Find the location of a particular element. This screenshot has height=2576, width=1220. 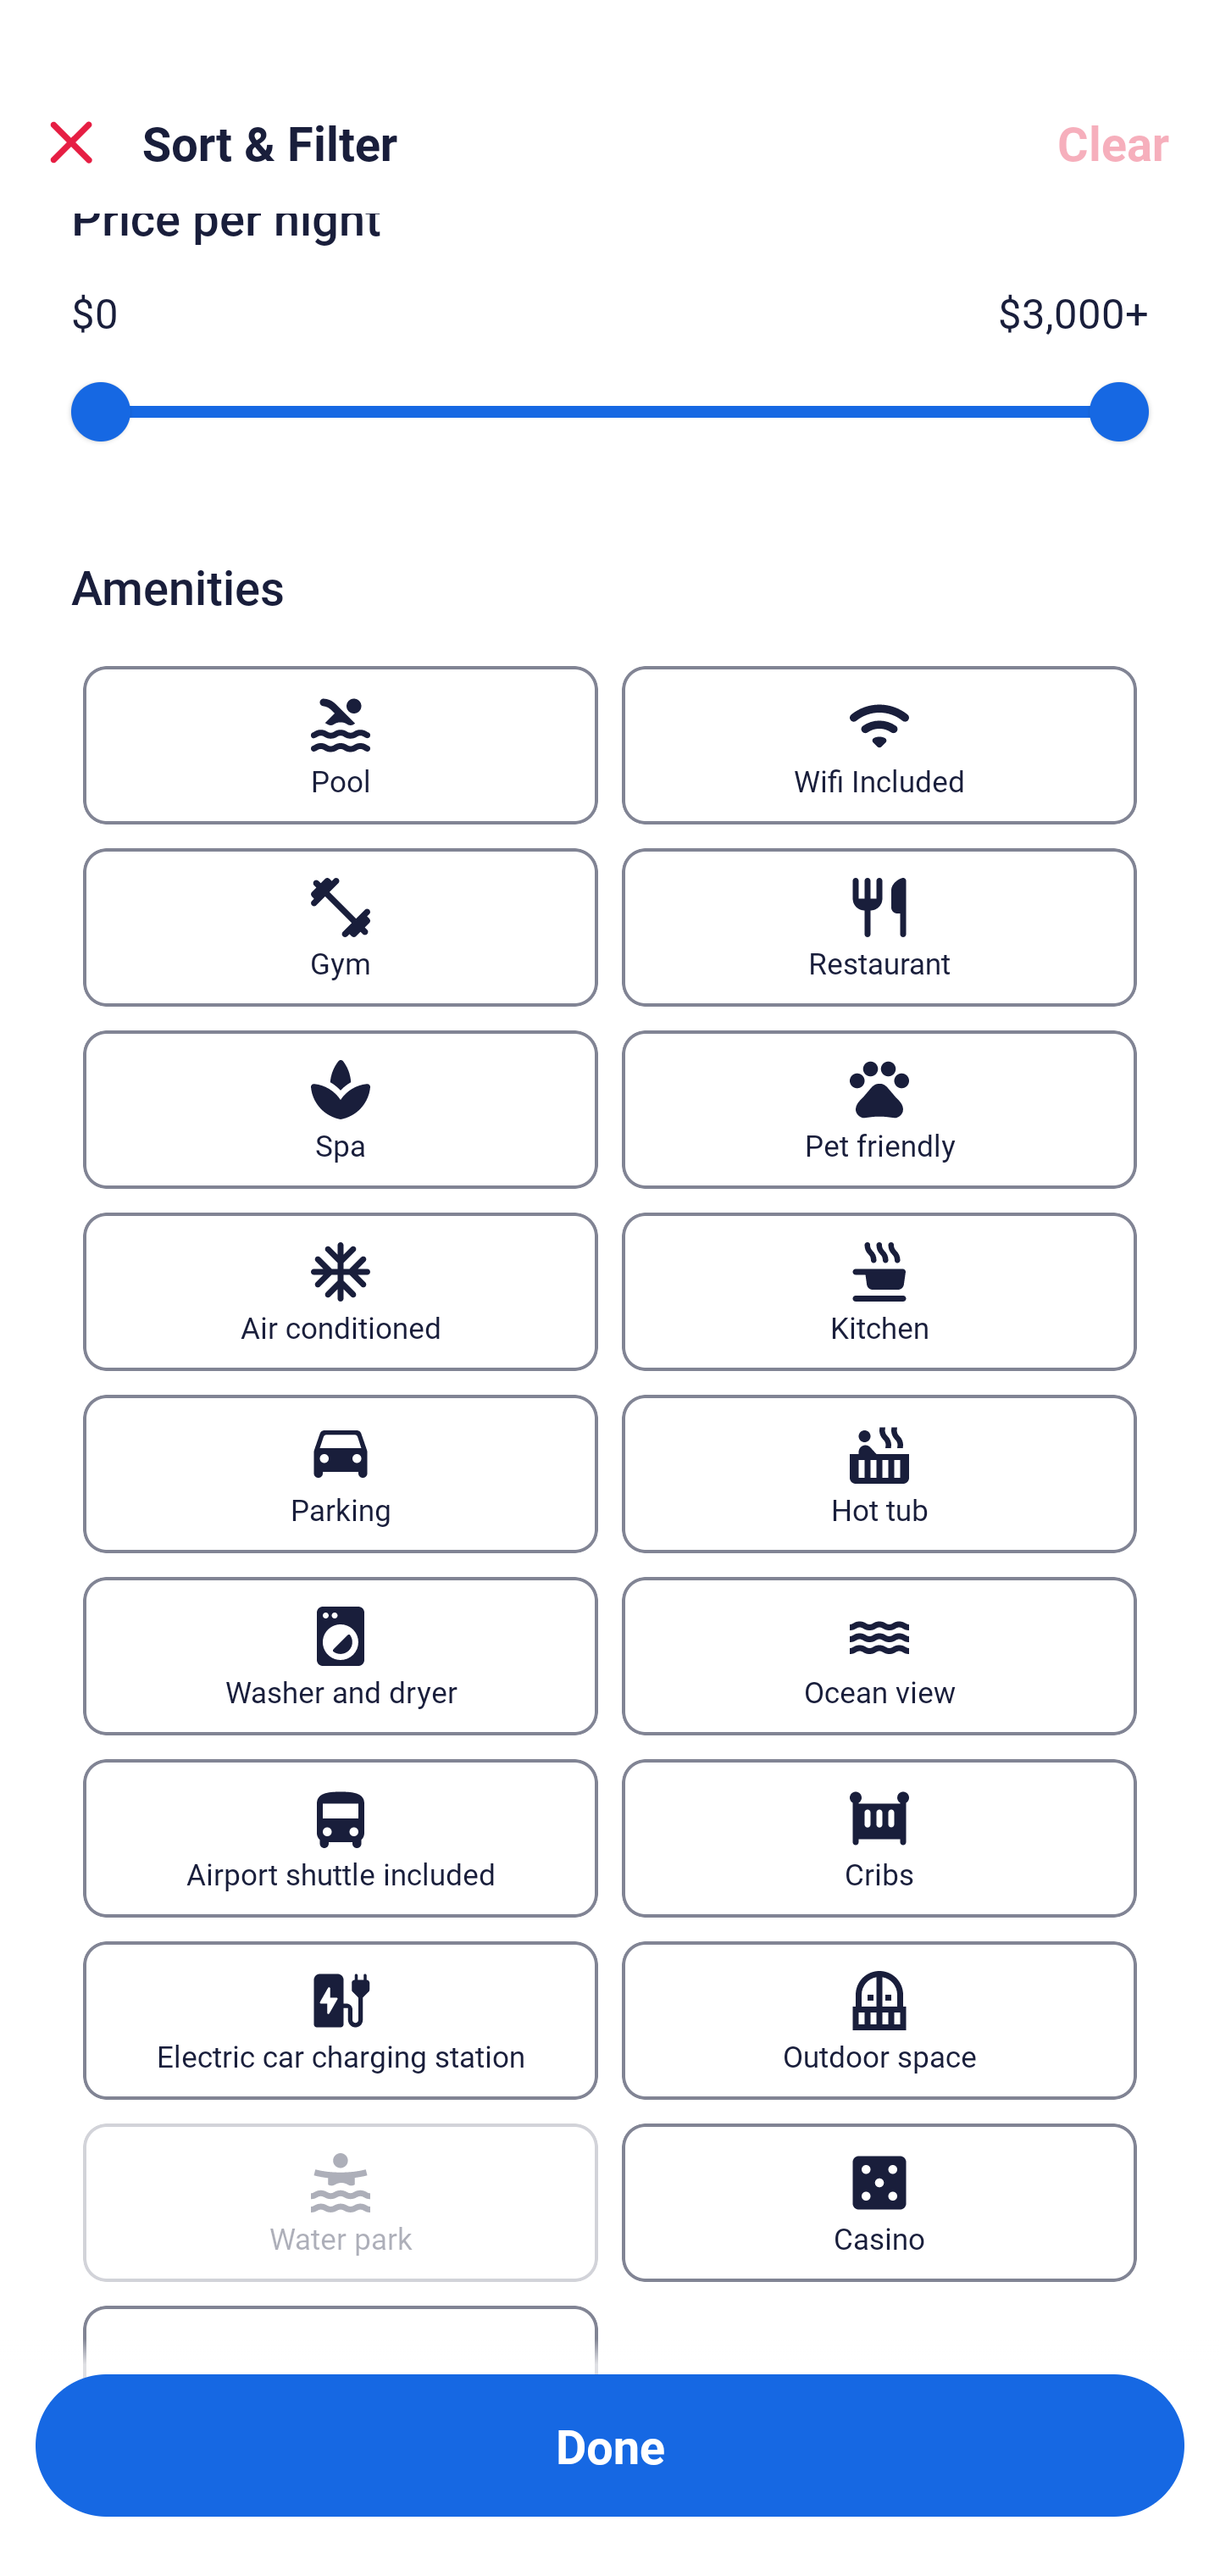

Outdoor space is located at coordinates (879, 2020).